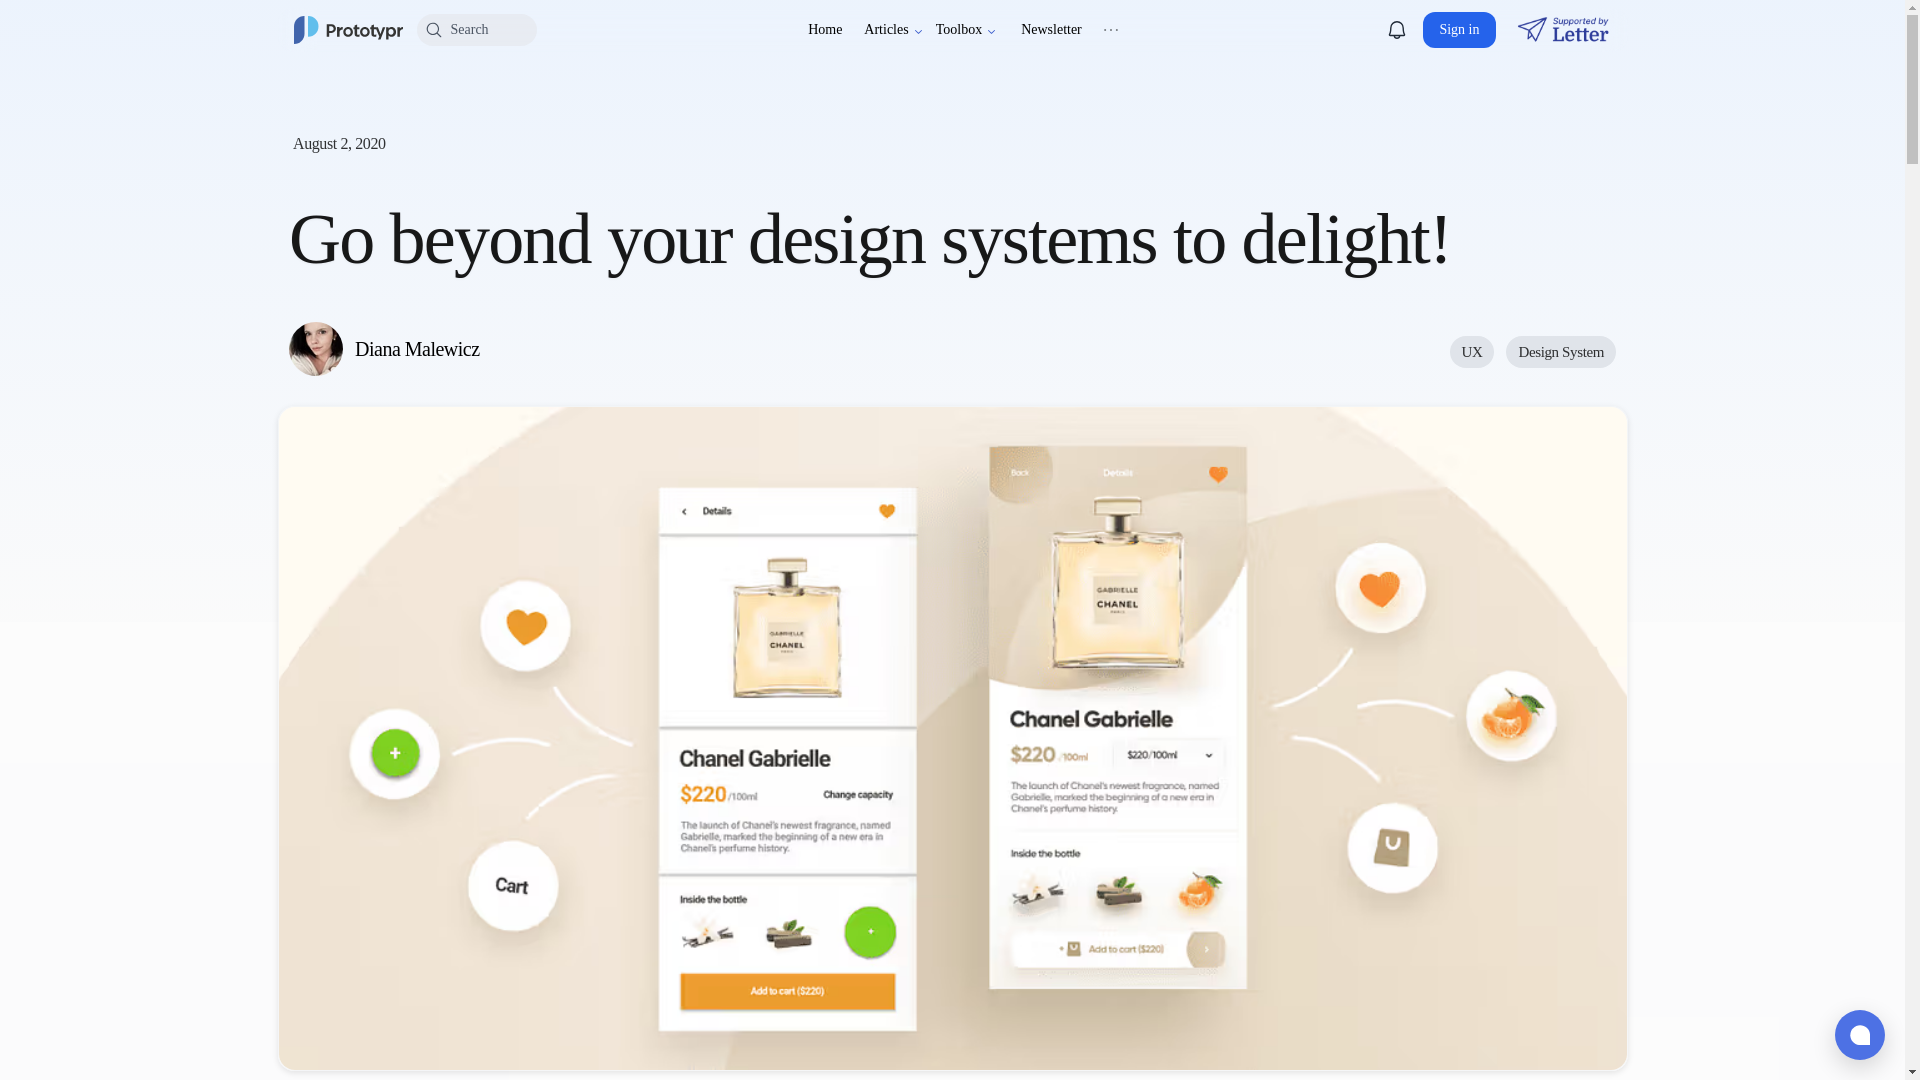 The width and height of the screenshot is (1920, 1080). What do you see at coordinates (1560, 355) in the screenshot?
I see `Design System` at bounding box center [1560, 355].